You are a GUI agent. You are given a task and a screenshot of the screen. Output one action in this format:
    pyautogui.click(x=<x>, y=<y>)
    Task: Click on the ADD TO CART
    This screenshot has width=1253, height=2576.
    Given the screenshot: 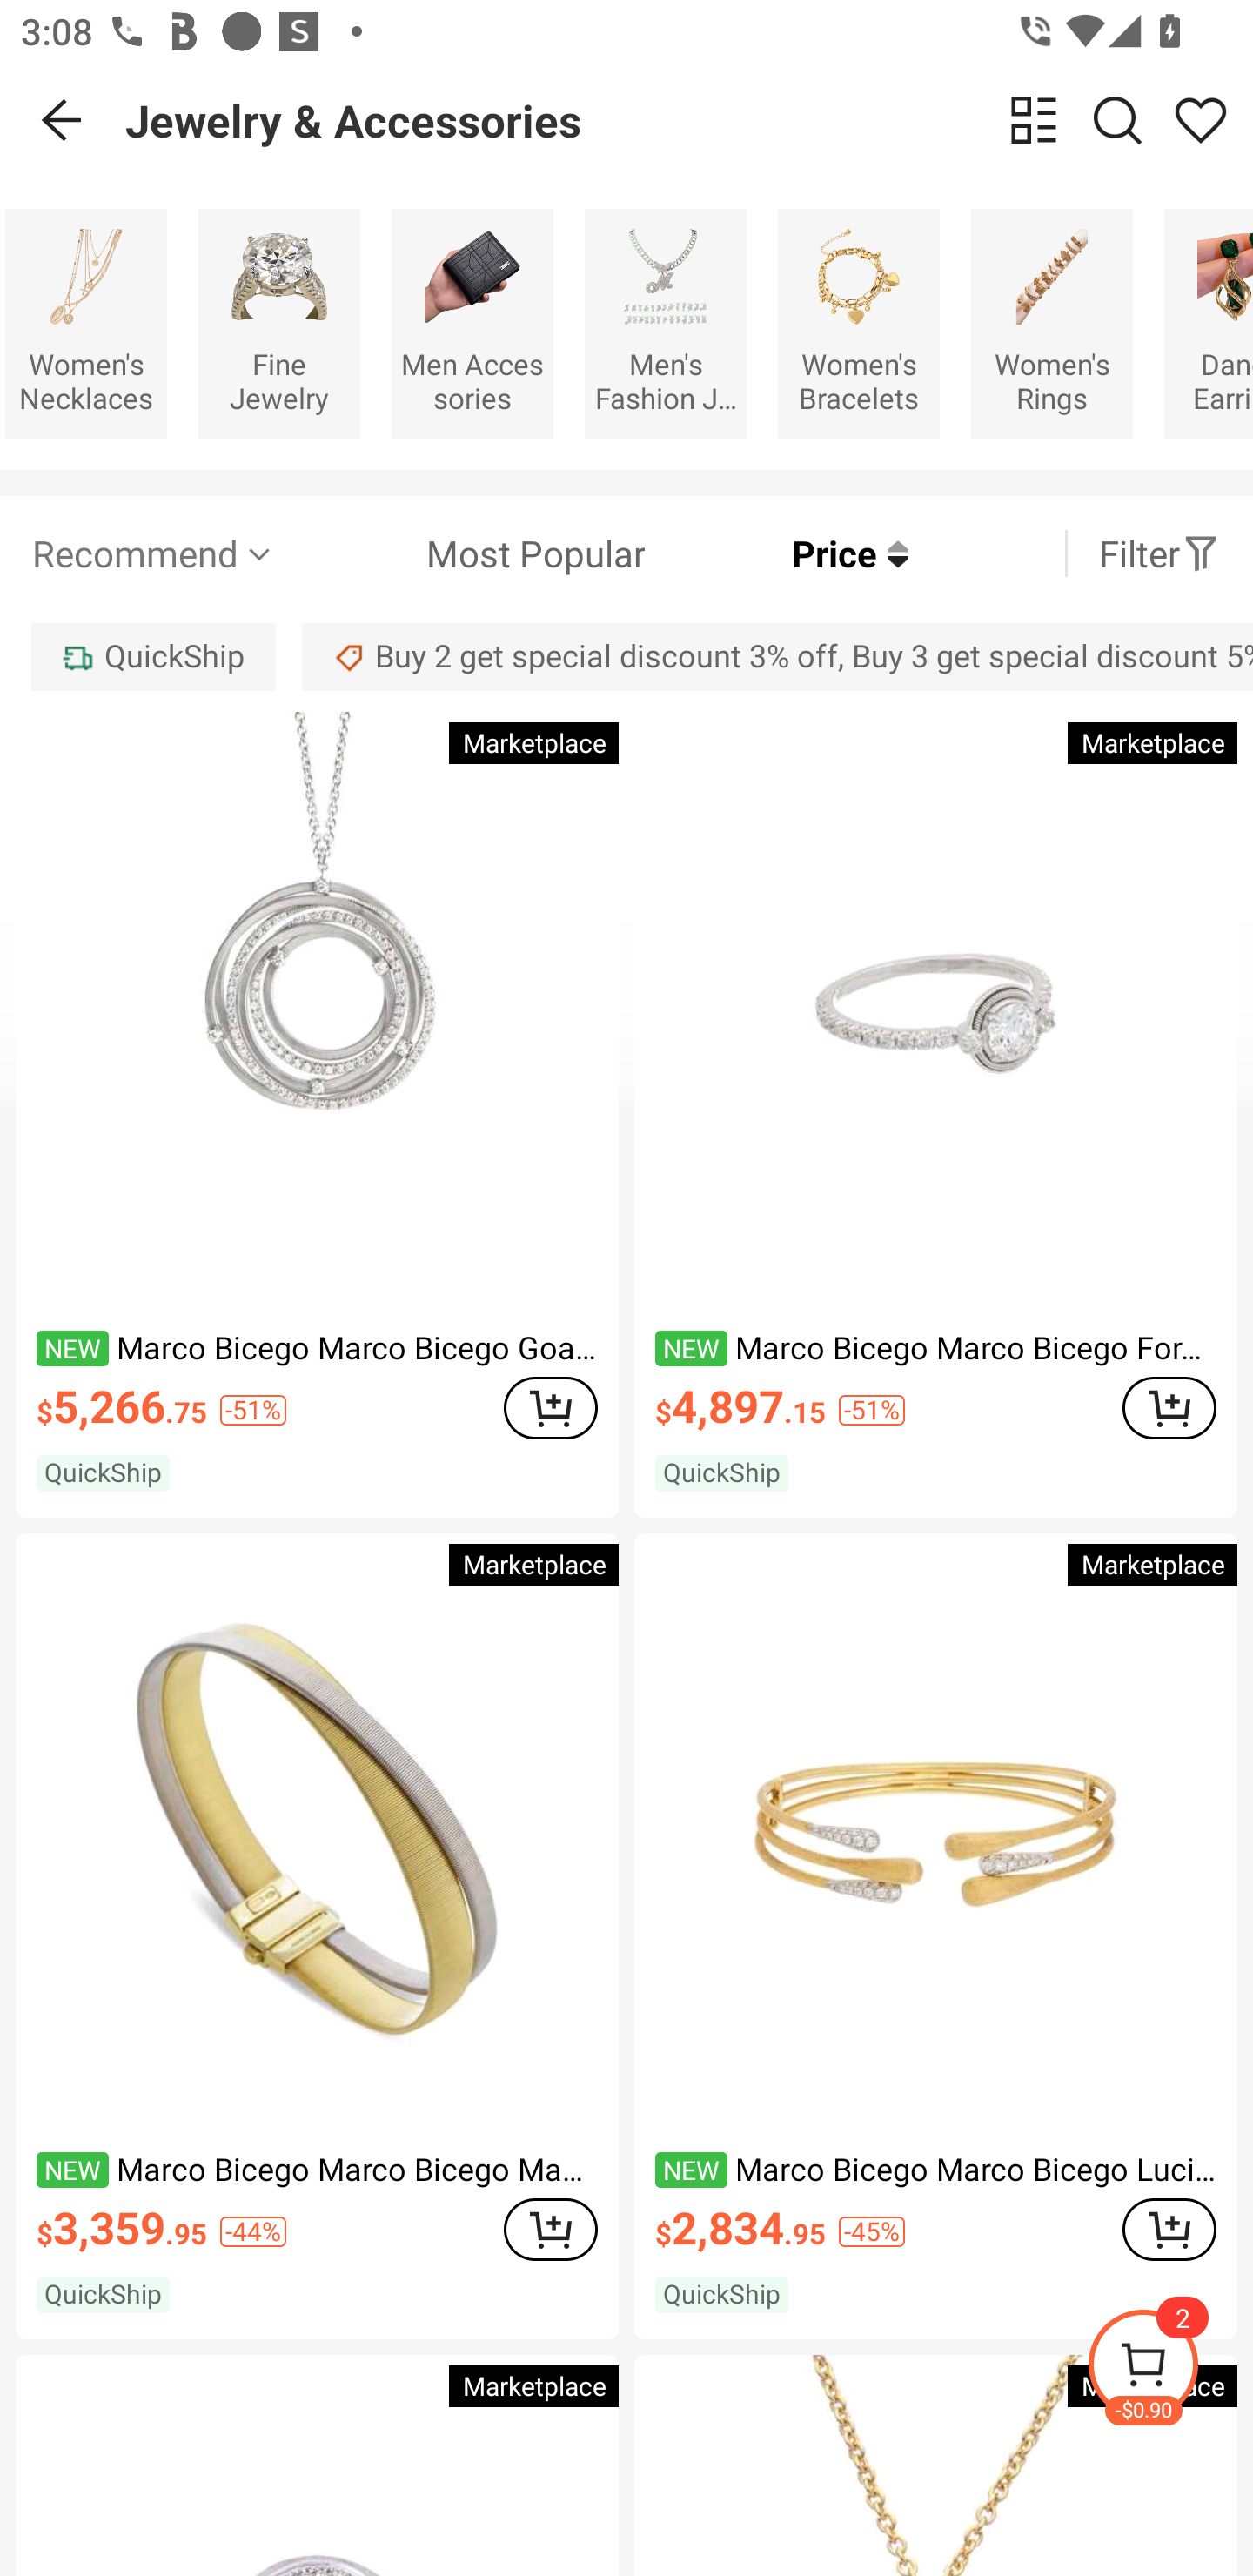 What is the action you would take?
    pyautogui.click(x=550, y=2229)
    